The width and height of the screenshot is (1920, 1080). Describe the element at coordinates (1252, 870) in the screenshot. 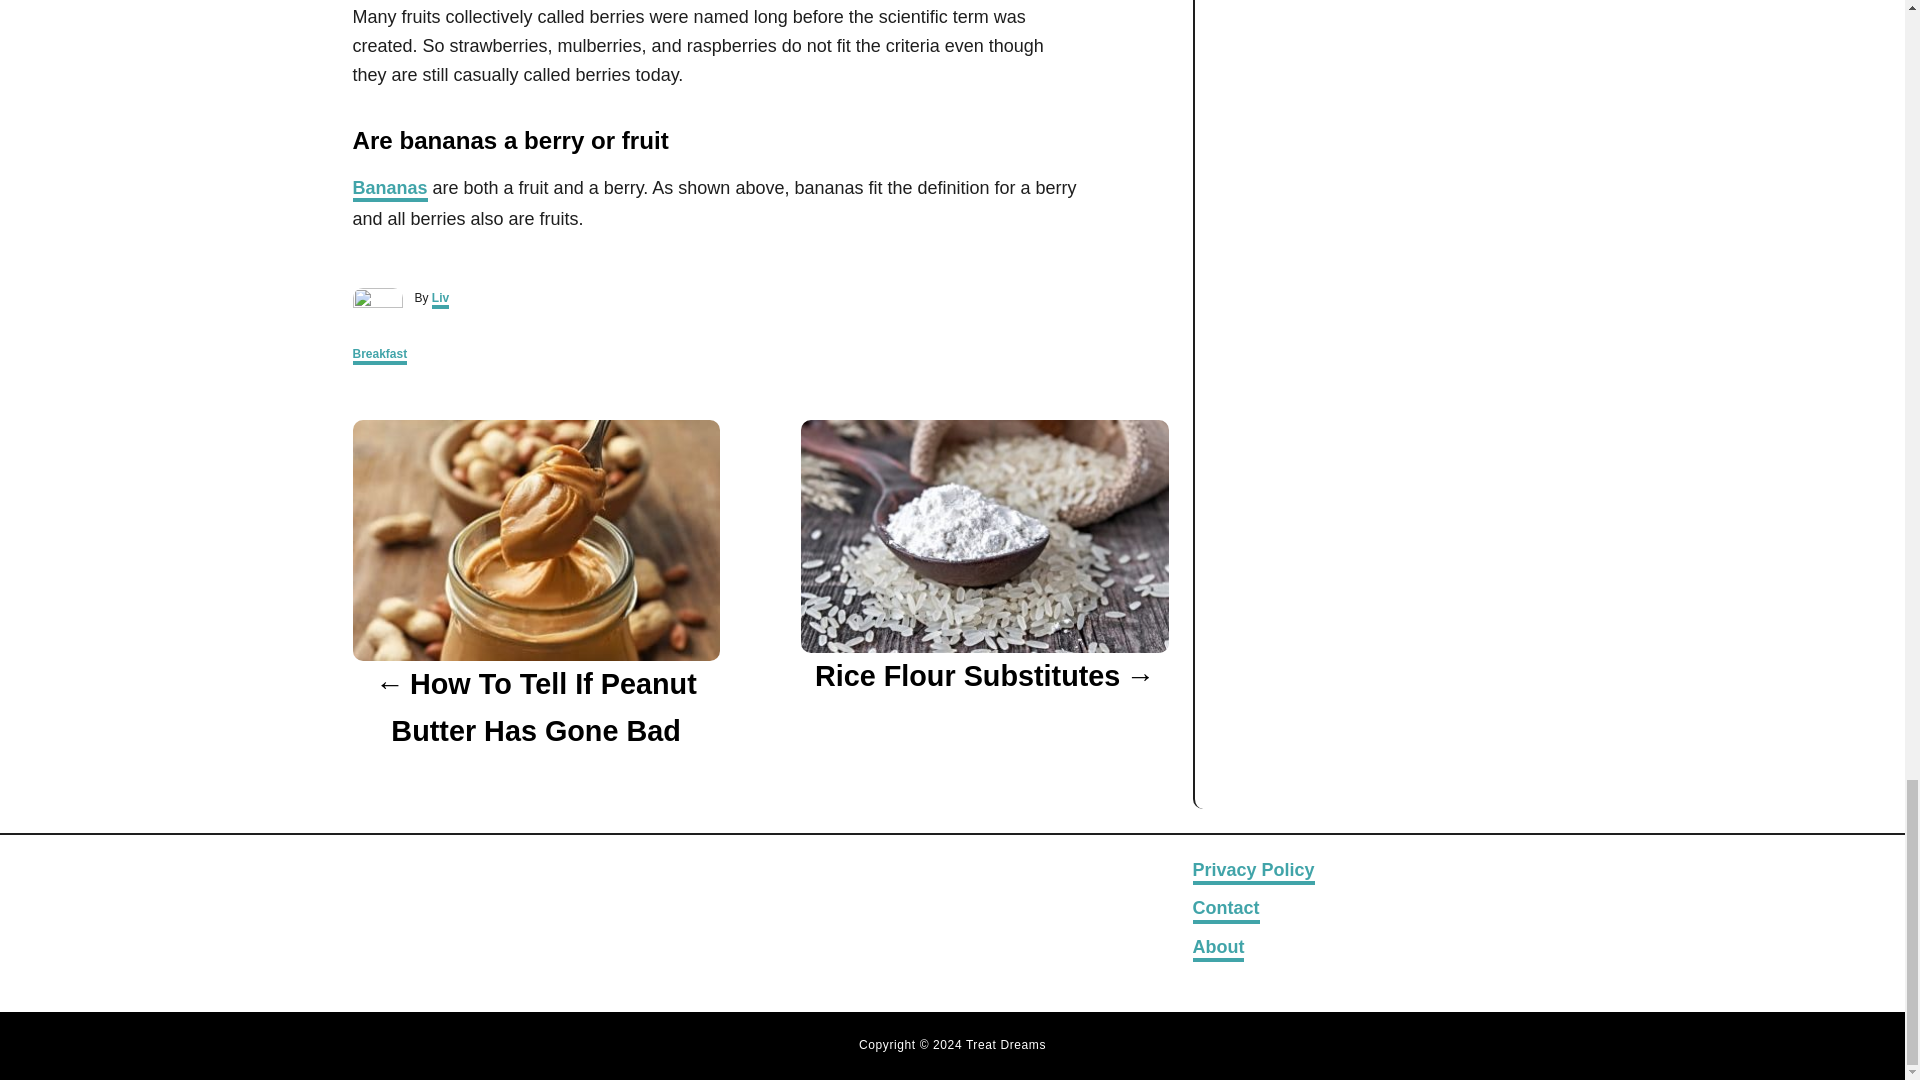

I see `Privacy Policy` at that location.